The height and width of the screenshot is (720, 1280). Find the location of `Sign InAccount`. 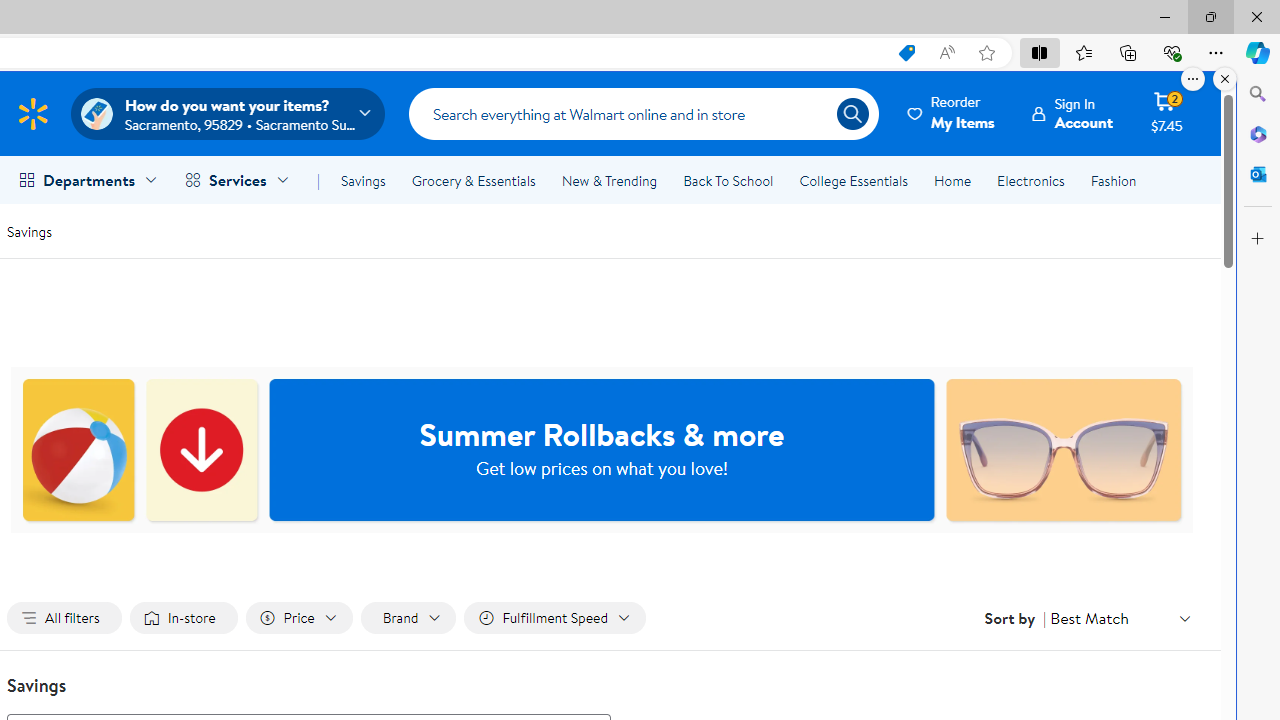

Sign InAccount is located at coordinates (1072, 113).